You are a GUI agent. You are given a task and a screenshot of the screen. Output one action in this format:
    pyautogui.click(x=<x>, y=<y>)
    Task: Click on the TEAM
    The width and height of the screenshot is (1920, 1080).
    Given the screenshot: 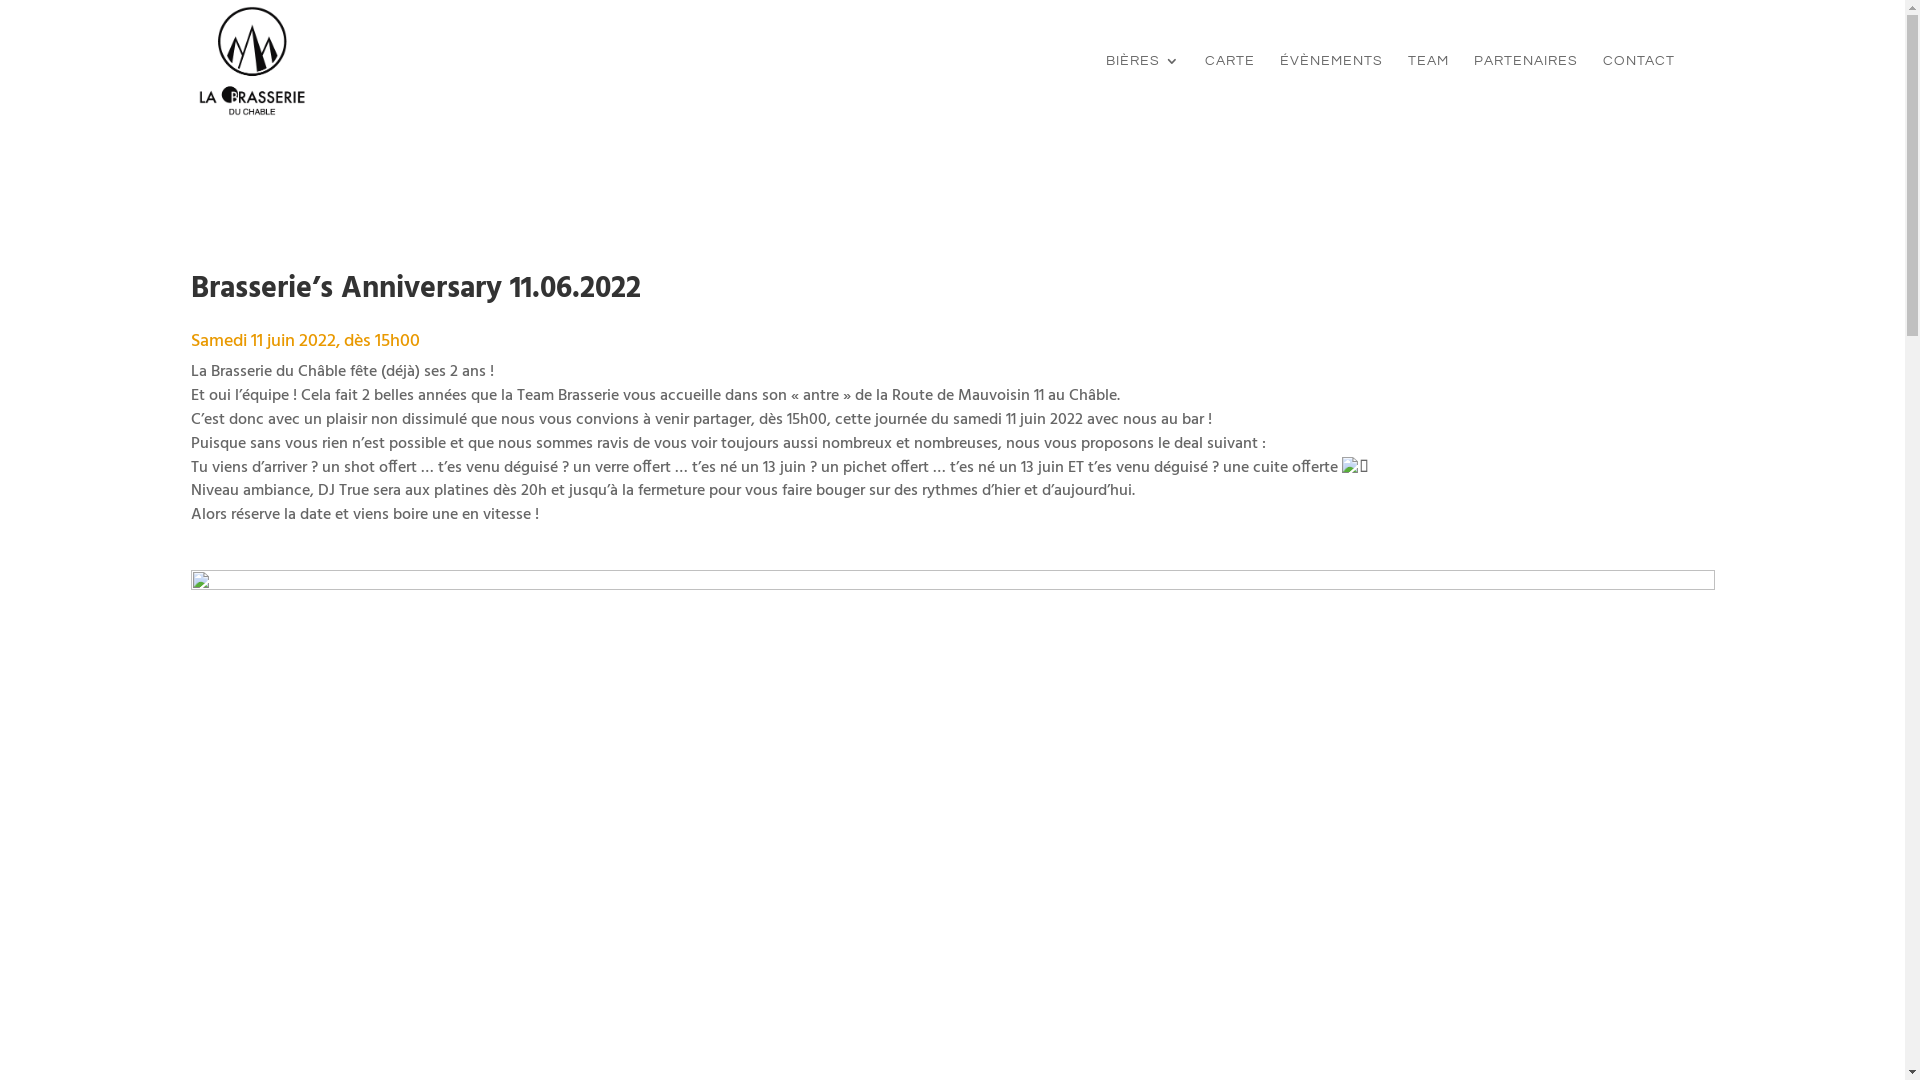 What is the action you would take?
    pyautogui.click(x=1428, y=88)
    